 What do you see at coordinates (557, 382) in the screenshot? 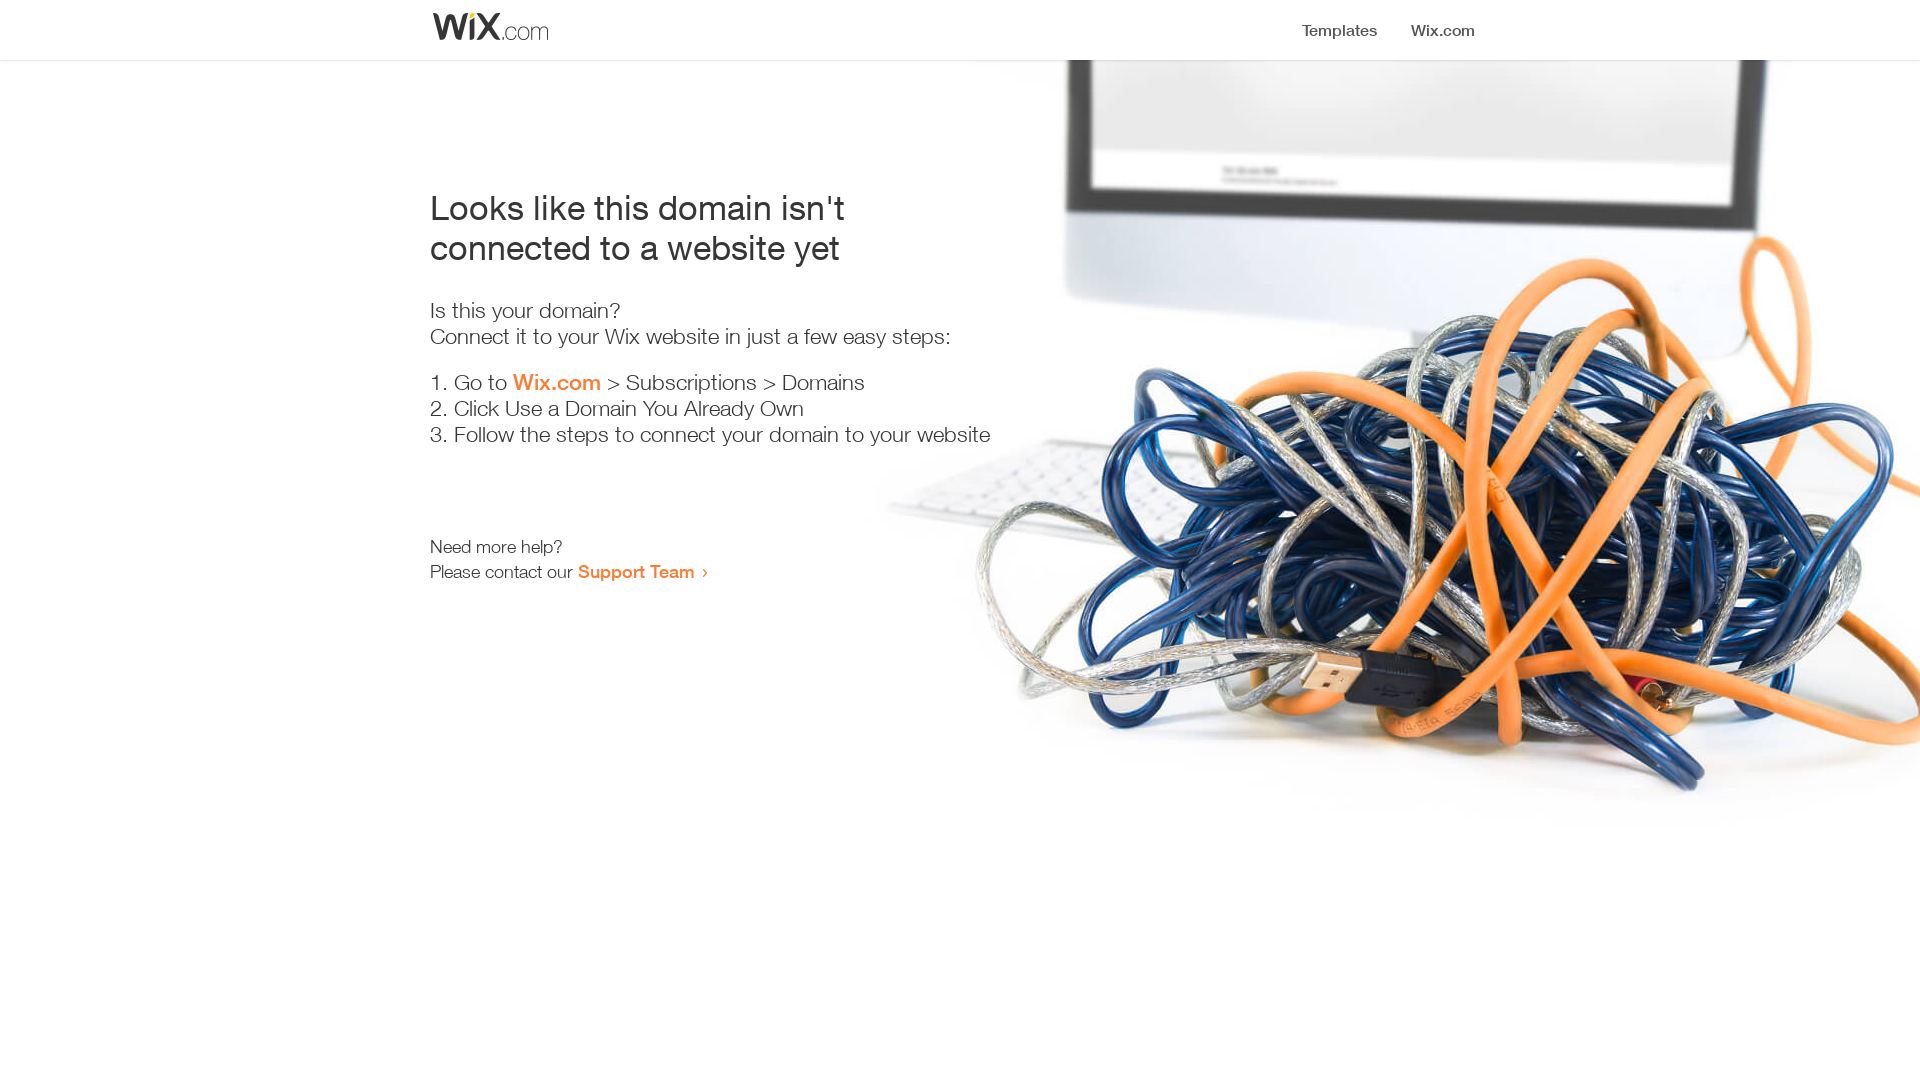
I see `Wix.com` at bounding box center [557, 382].